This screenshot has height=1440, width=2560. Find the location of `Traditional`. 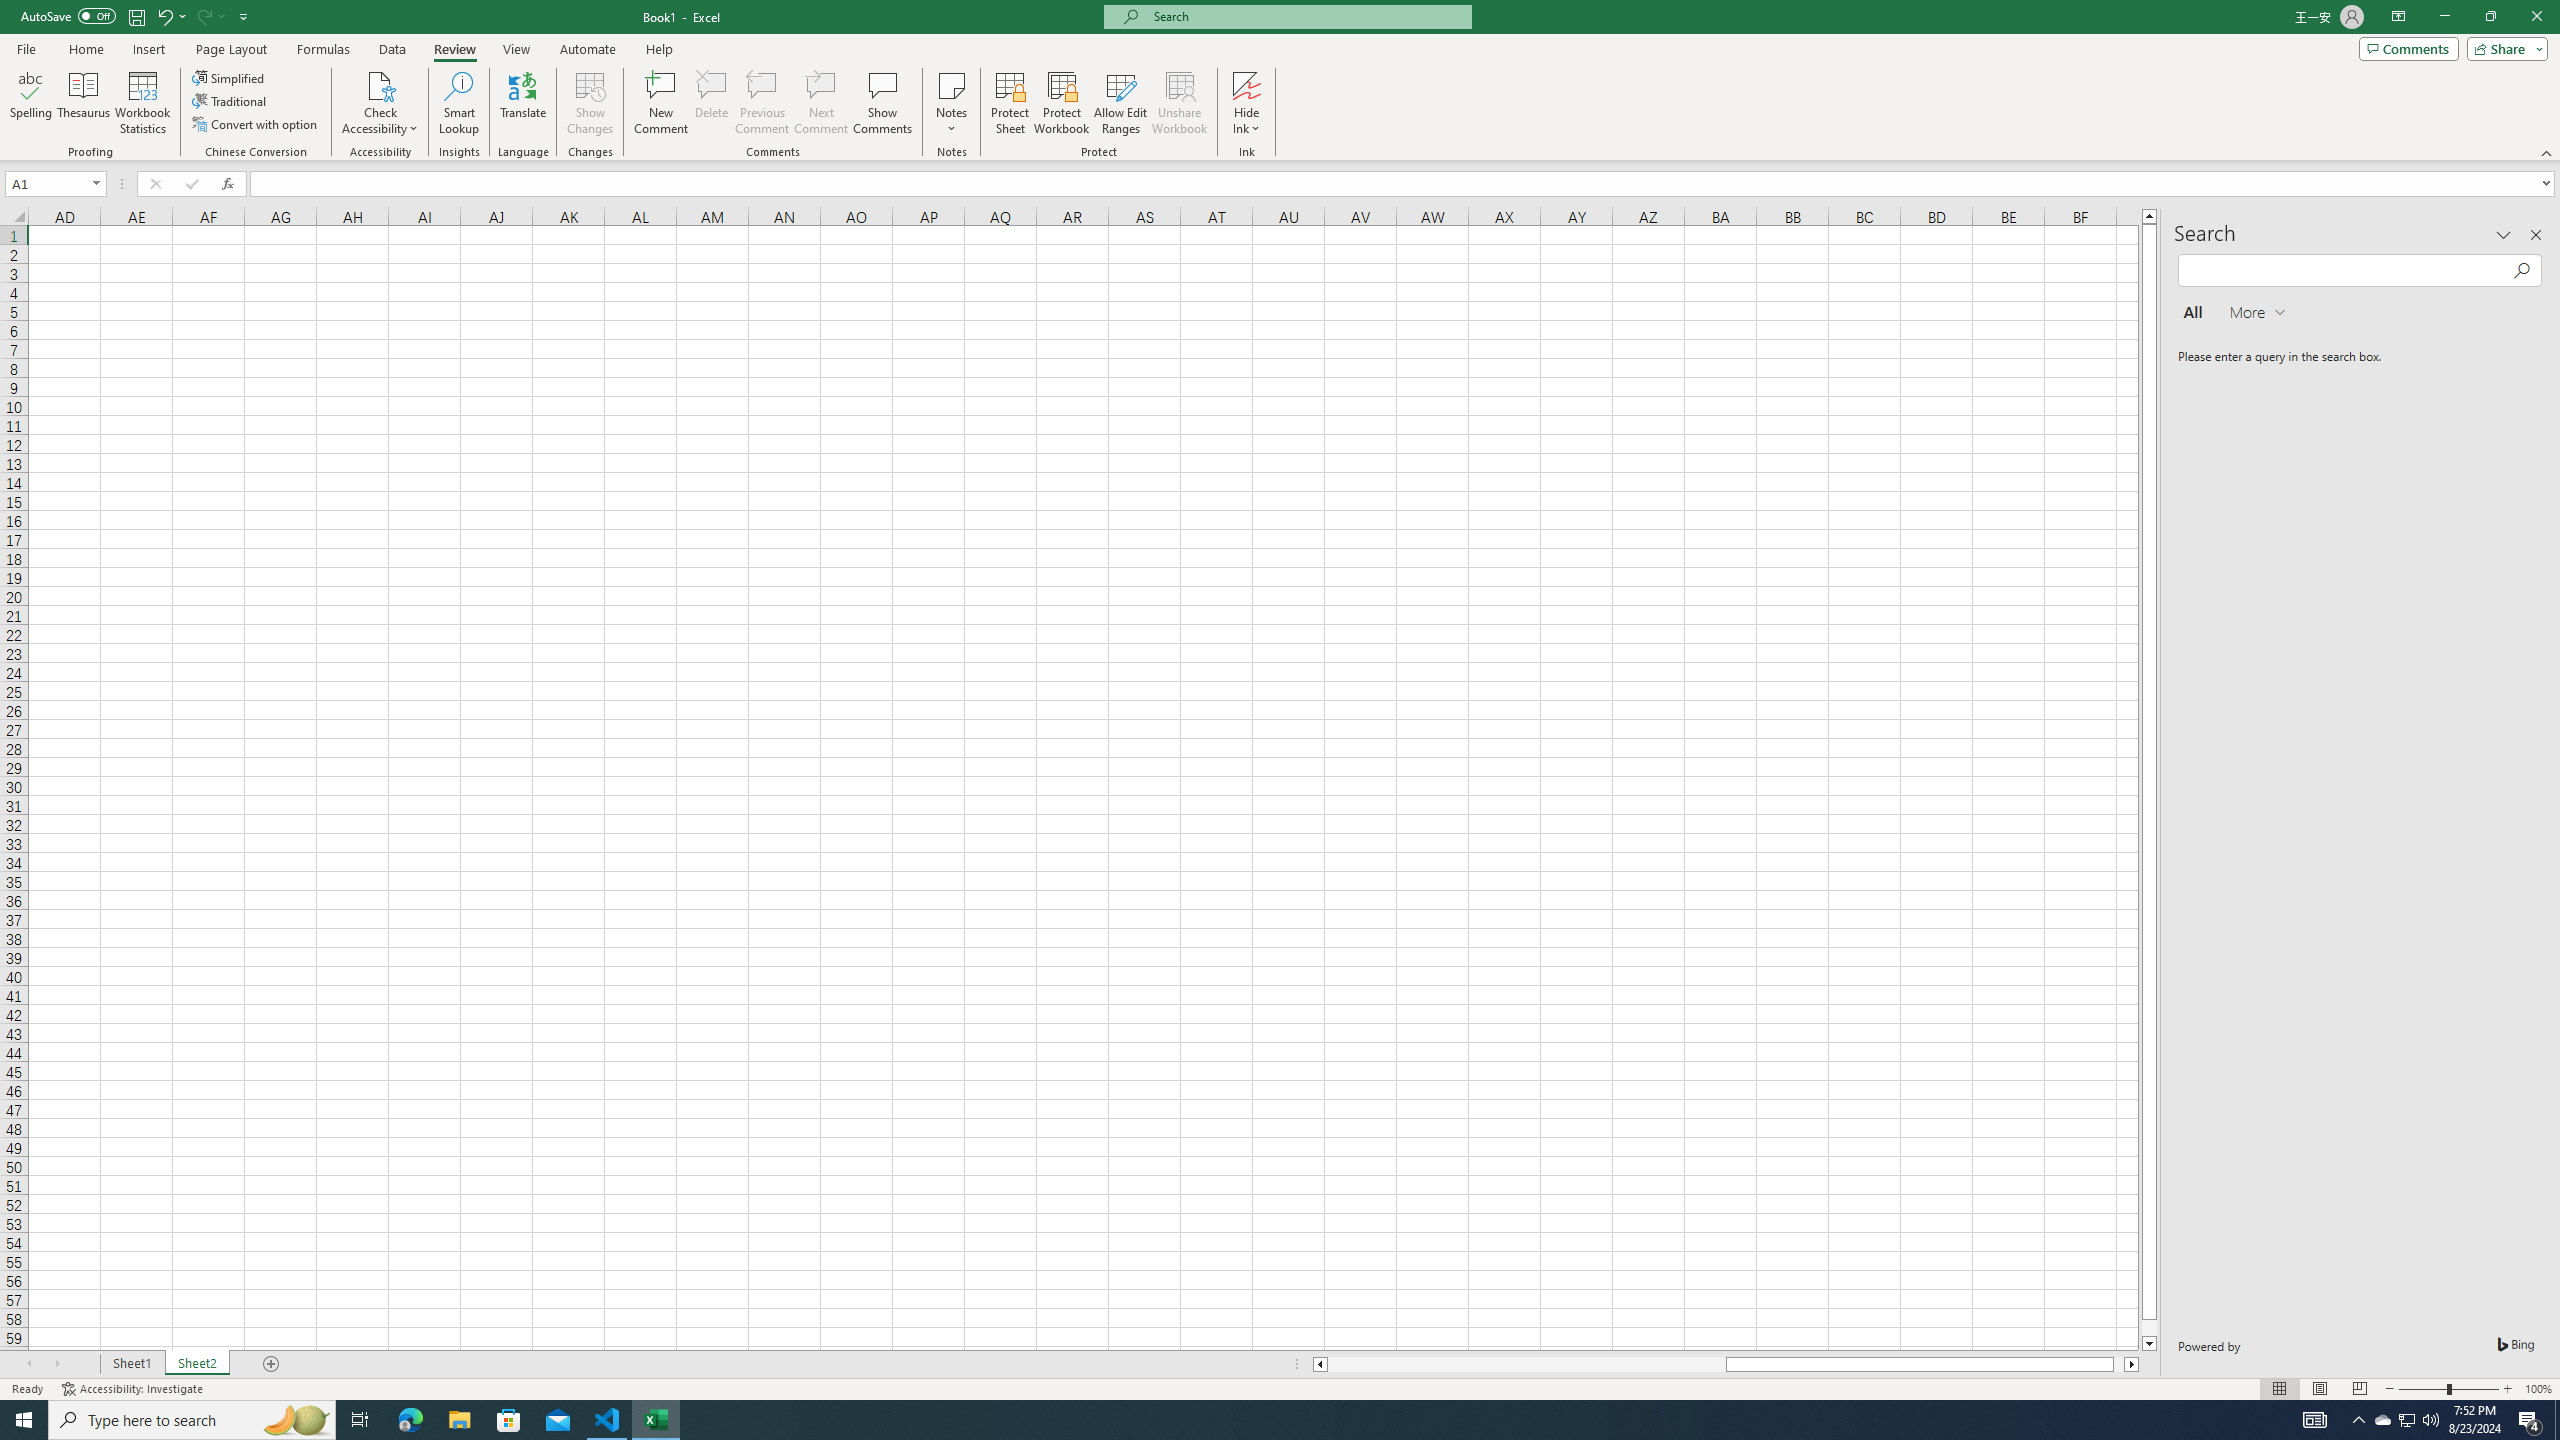

Traditional is located at coordinates (231, 100).